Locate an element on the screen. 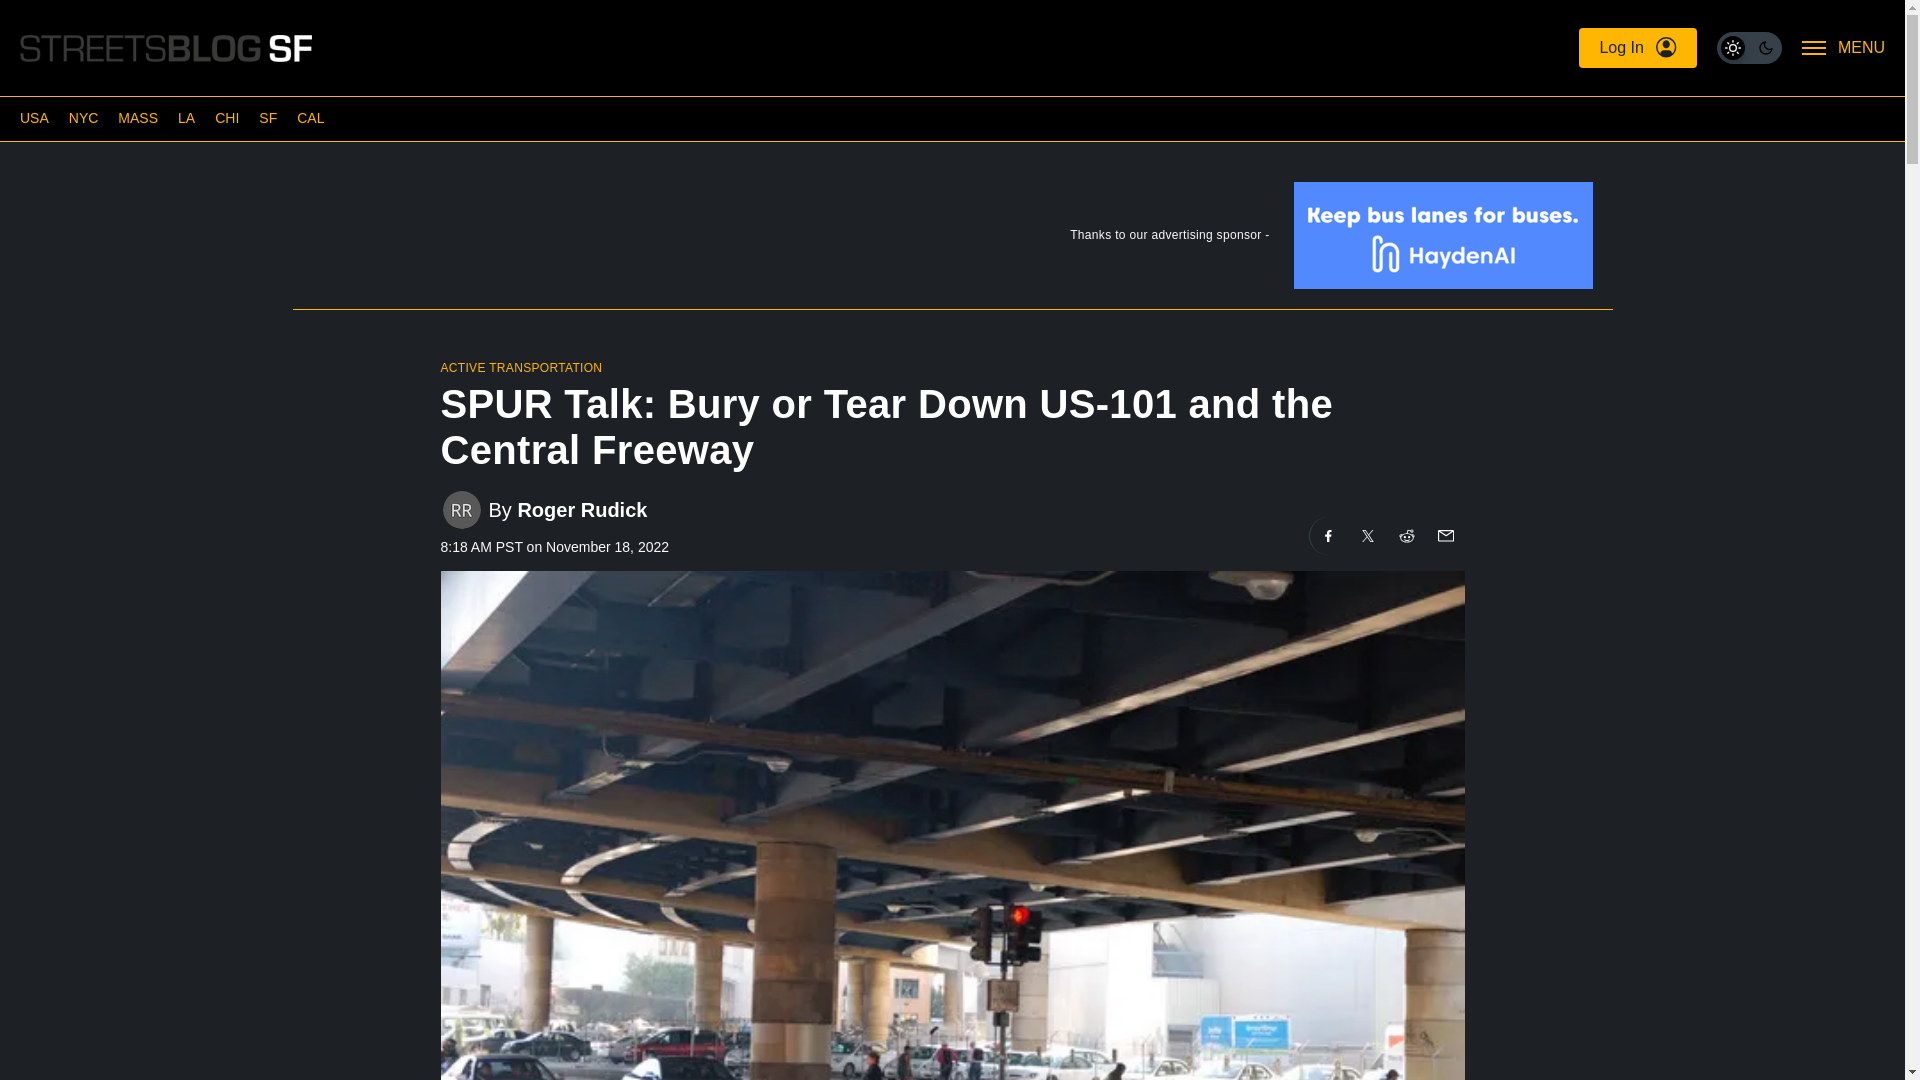 The image size is (1920, 1080). ACTIVE TRANSPORTATION is located at coordinates (520, 367).